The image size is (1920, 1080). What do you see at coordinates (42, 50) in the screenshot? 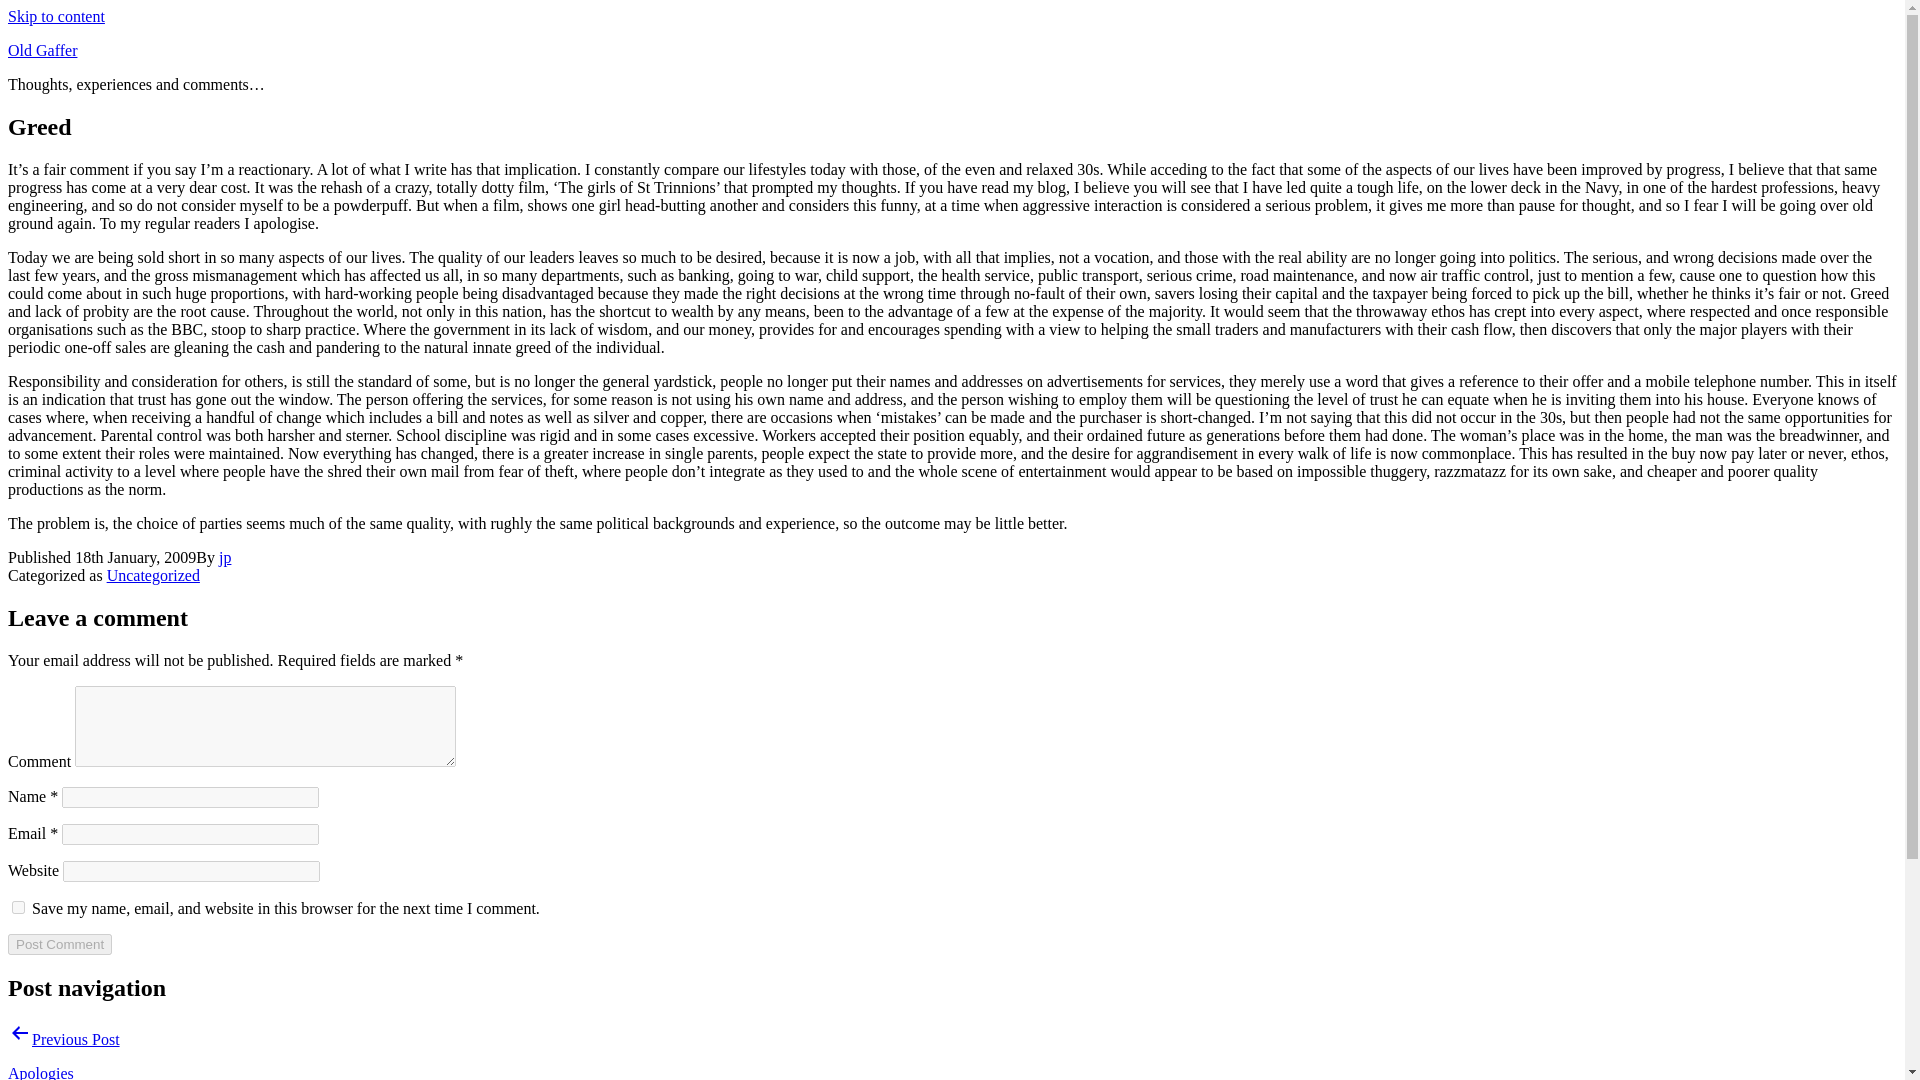
I see `Old Gaffer` at bounding box center [42, 50].